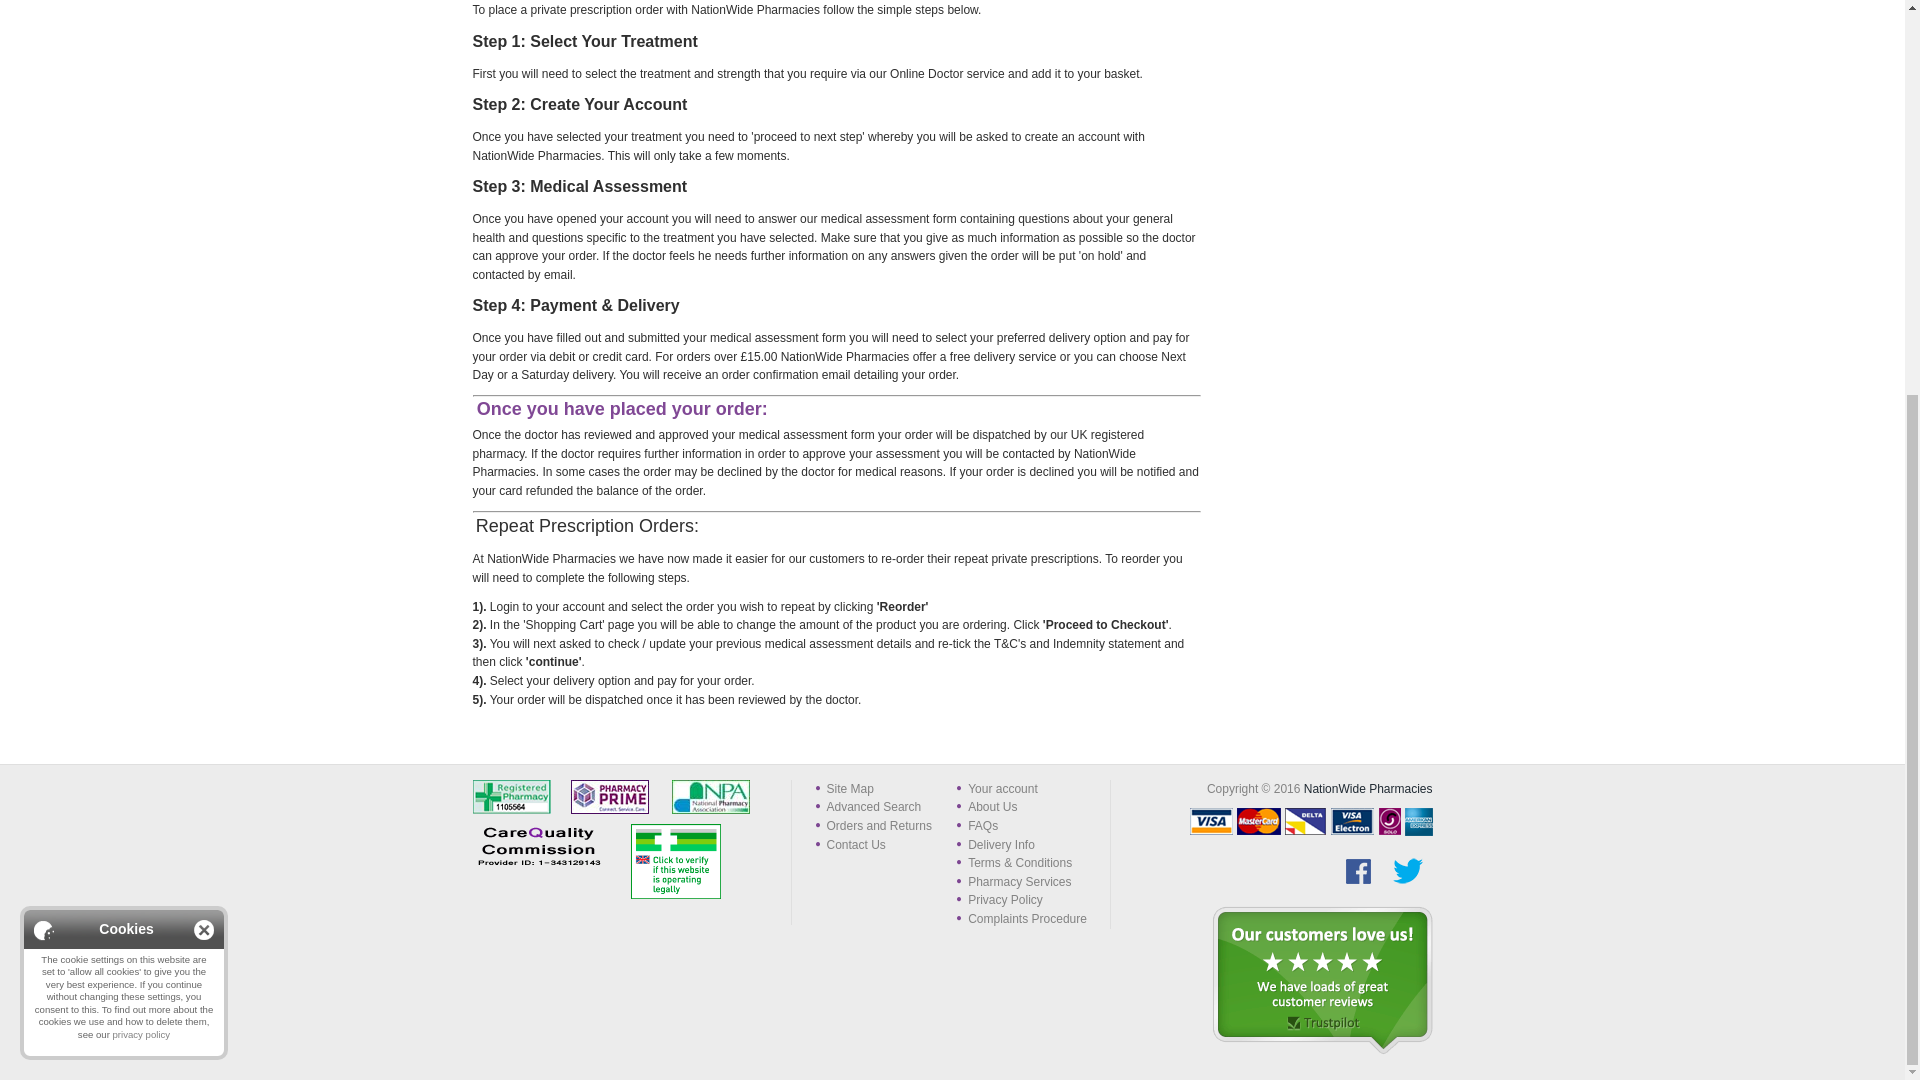 The width and height of the screenshot is (1920, 1080). I want to click on Follow us on Twitter, so click(1407, 870).